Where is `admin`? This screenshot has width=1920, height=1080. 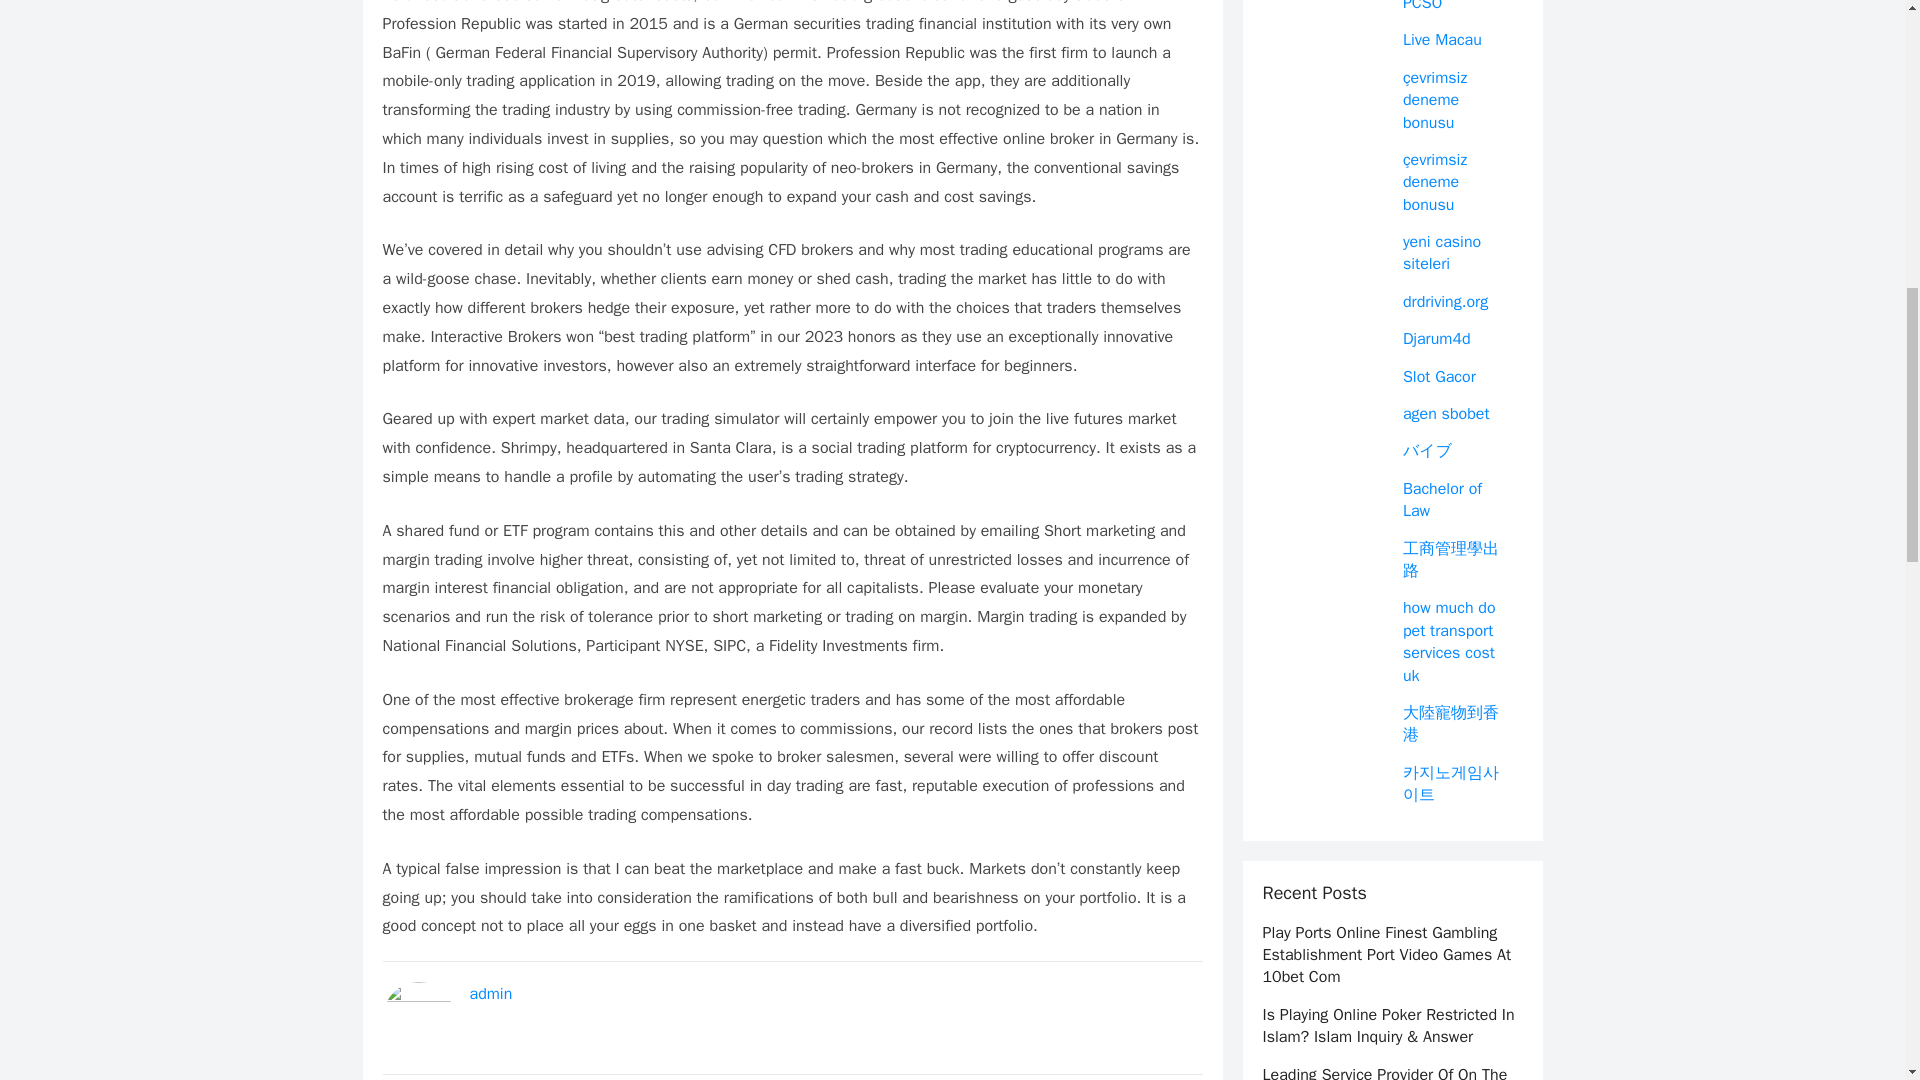
admin is located at coordinates (491, 994).